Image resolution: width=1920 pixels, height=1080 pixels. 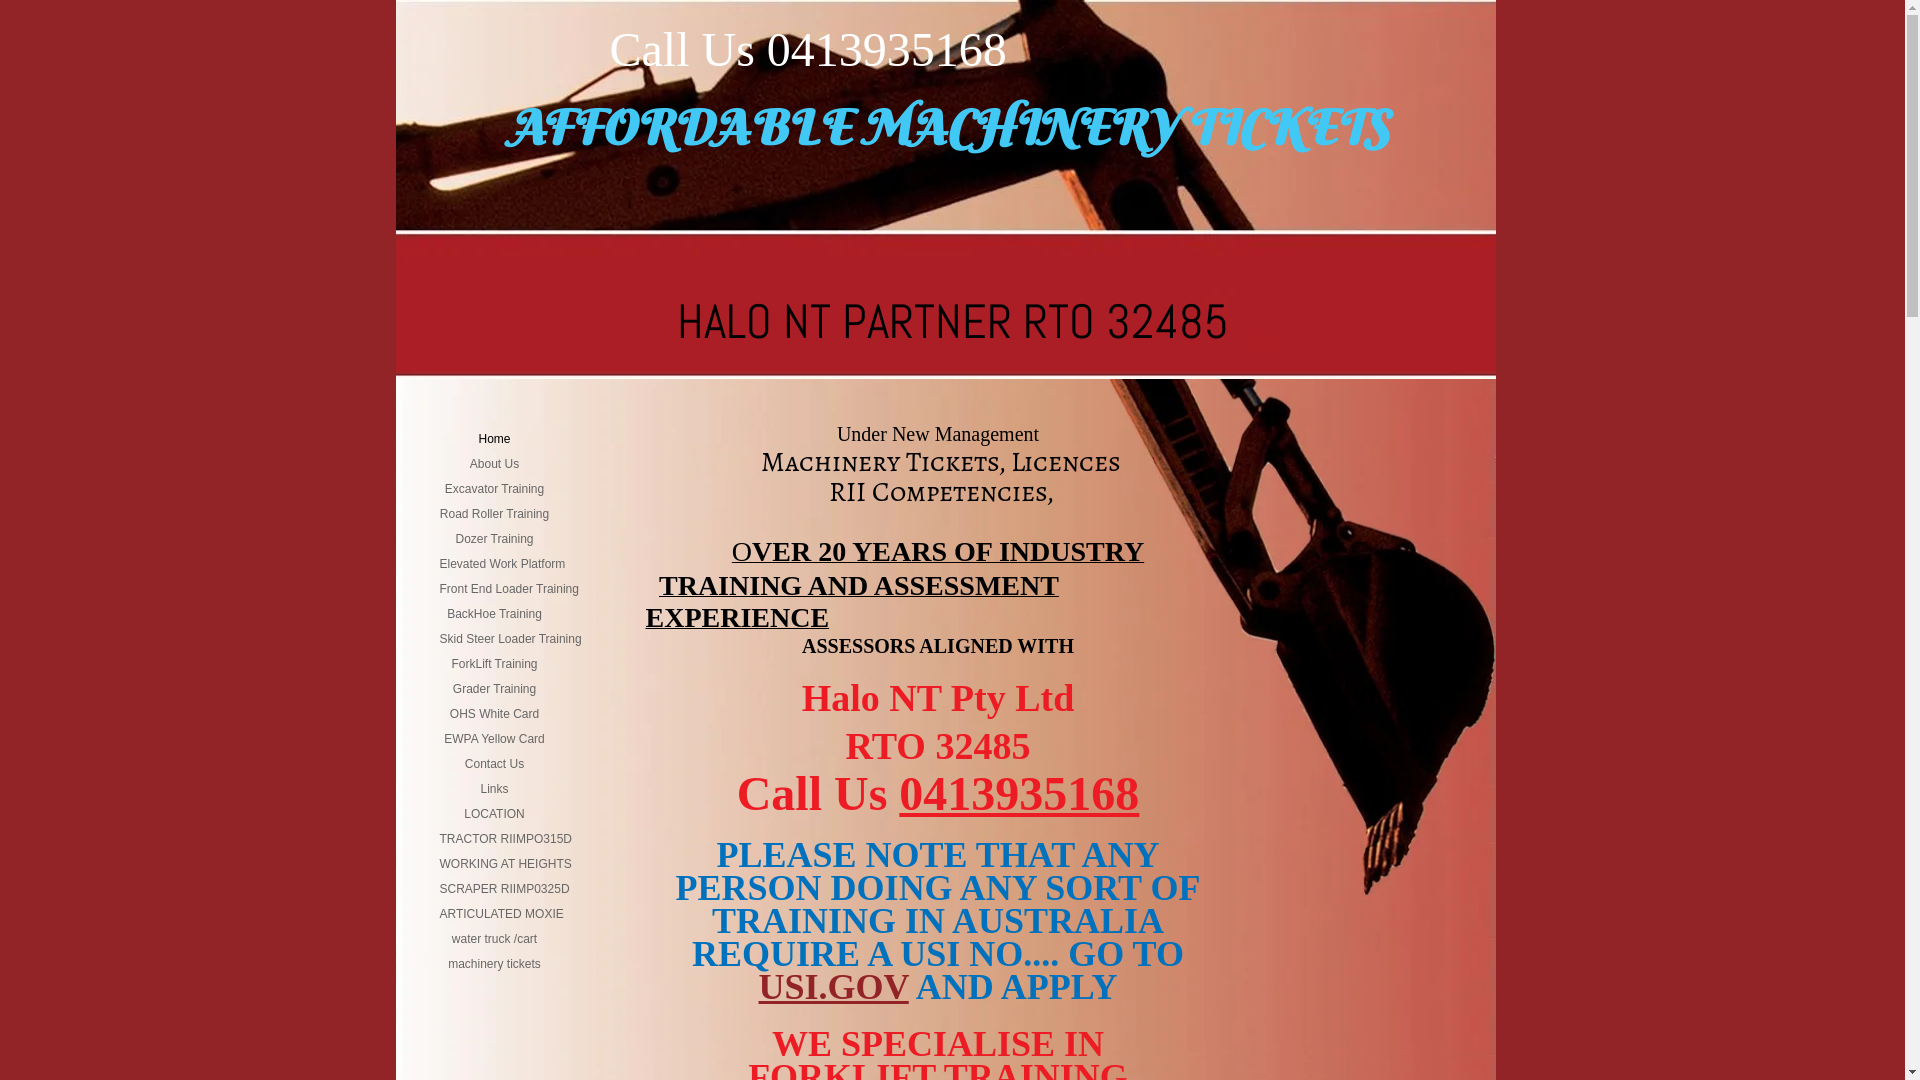 What do you see at coordinates (511, 639) in the screenshot?
I see `Skid Steer Loader Training` at bounding box center [511, 639].